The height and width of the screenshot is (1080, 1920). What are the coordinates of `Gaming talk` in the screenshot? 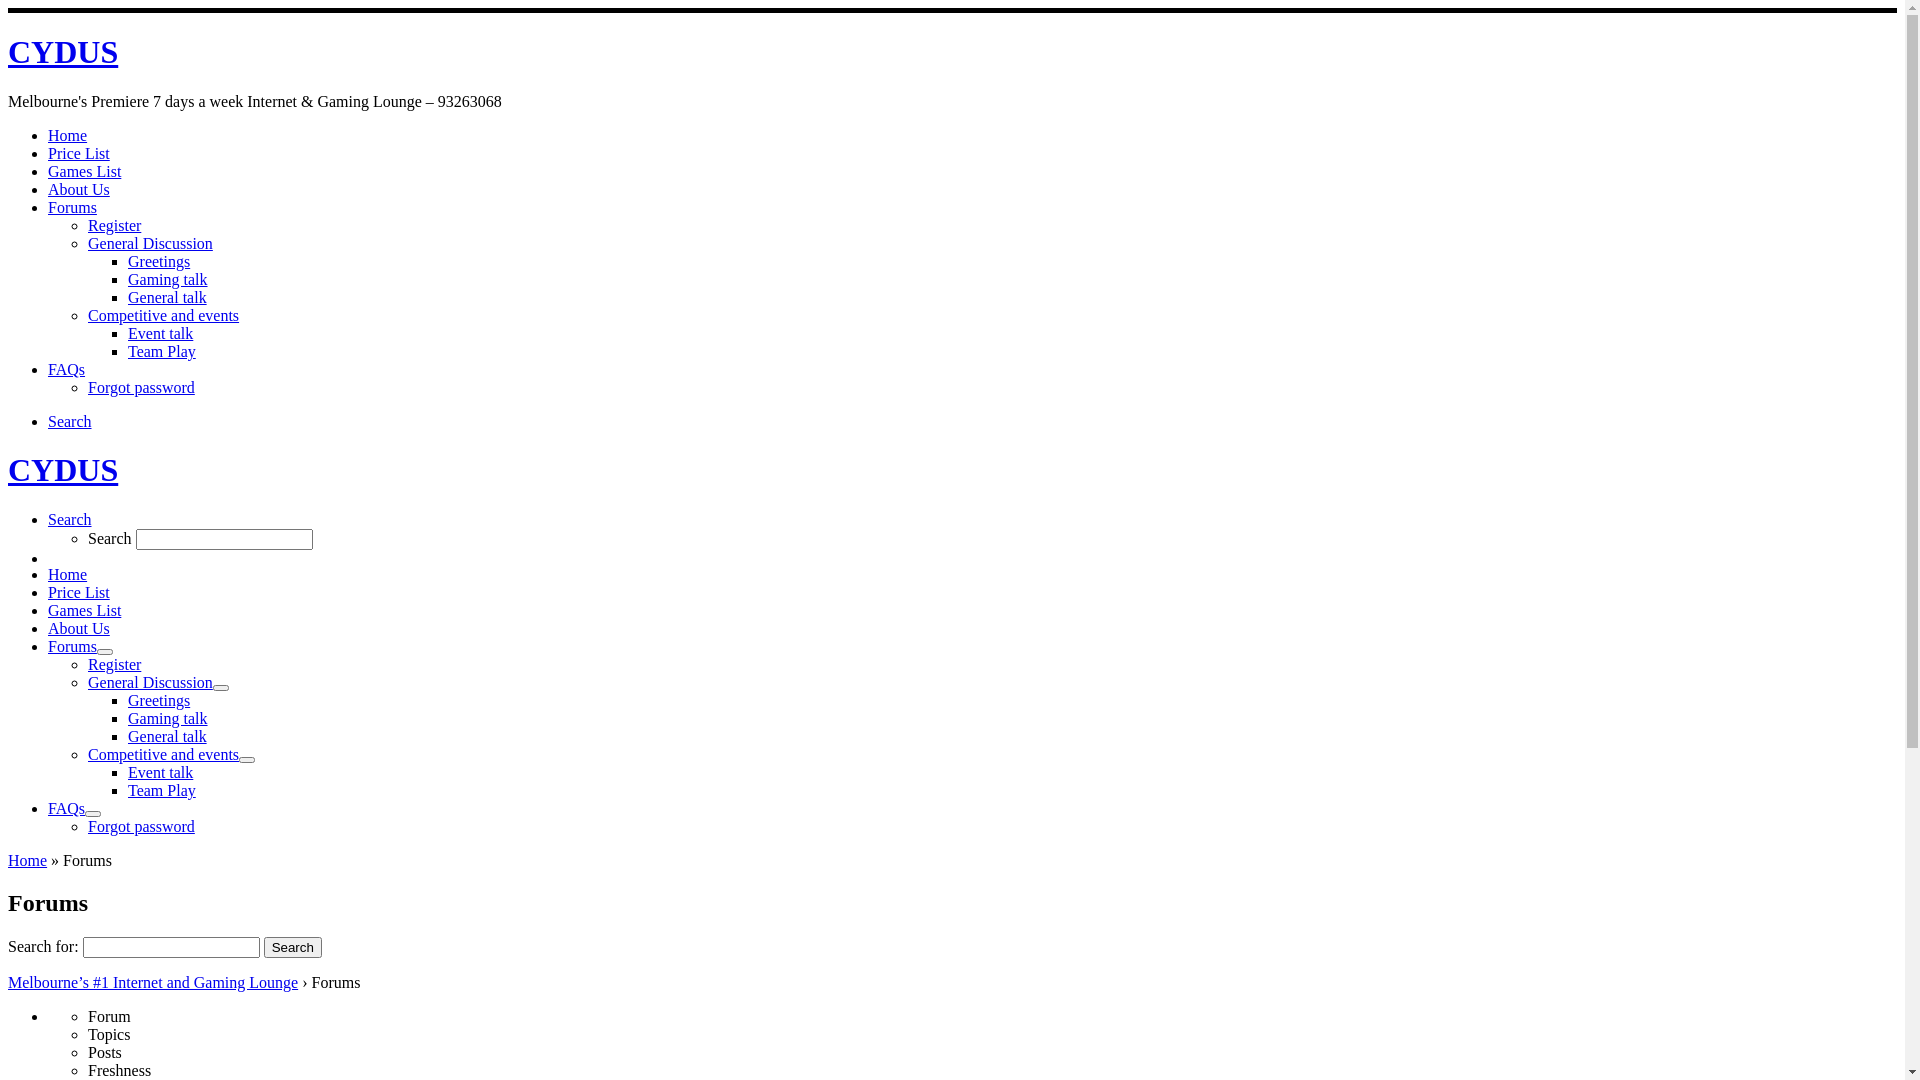 It's located at (168, 280).